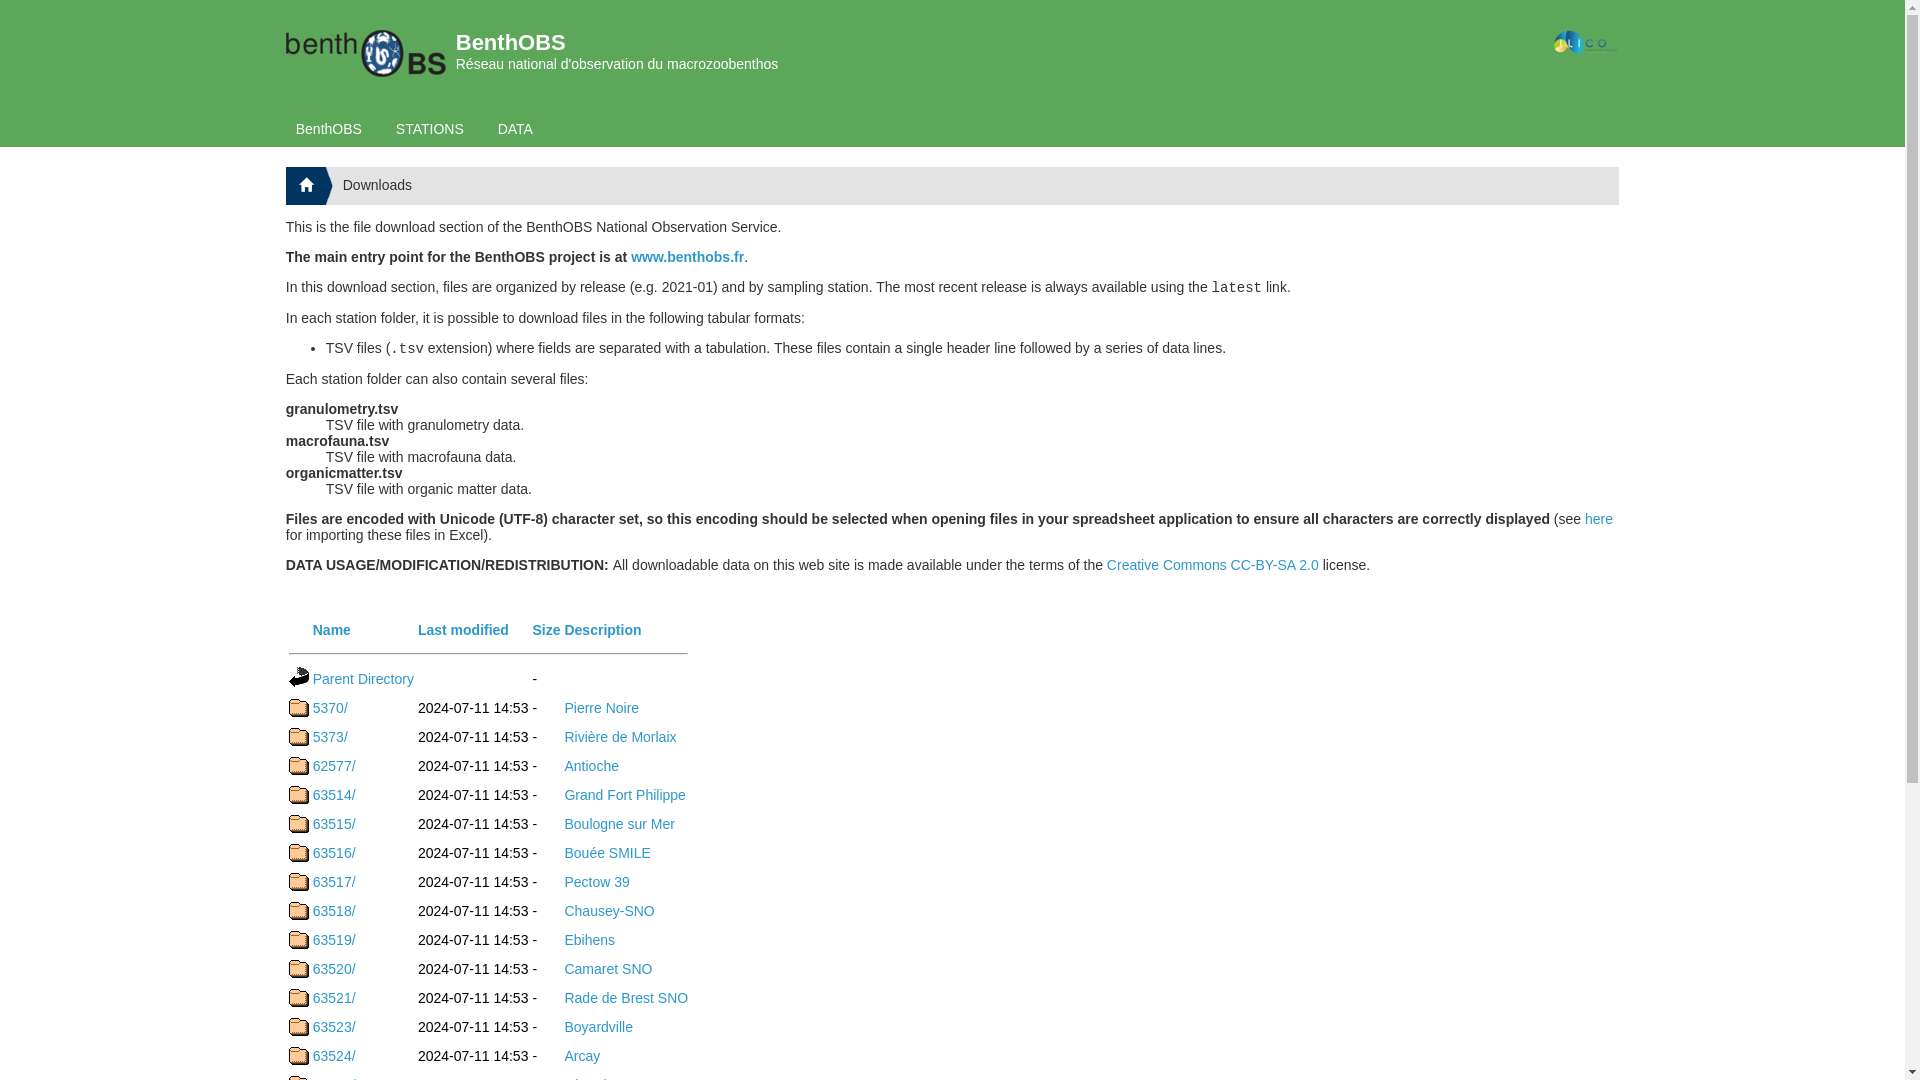 This screenshot has height=1080, width=1920. What do you see at coordinates (608, 968) in the screenshot?
I see `Camaret SNO` at bounding box center [608, 968].